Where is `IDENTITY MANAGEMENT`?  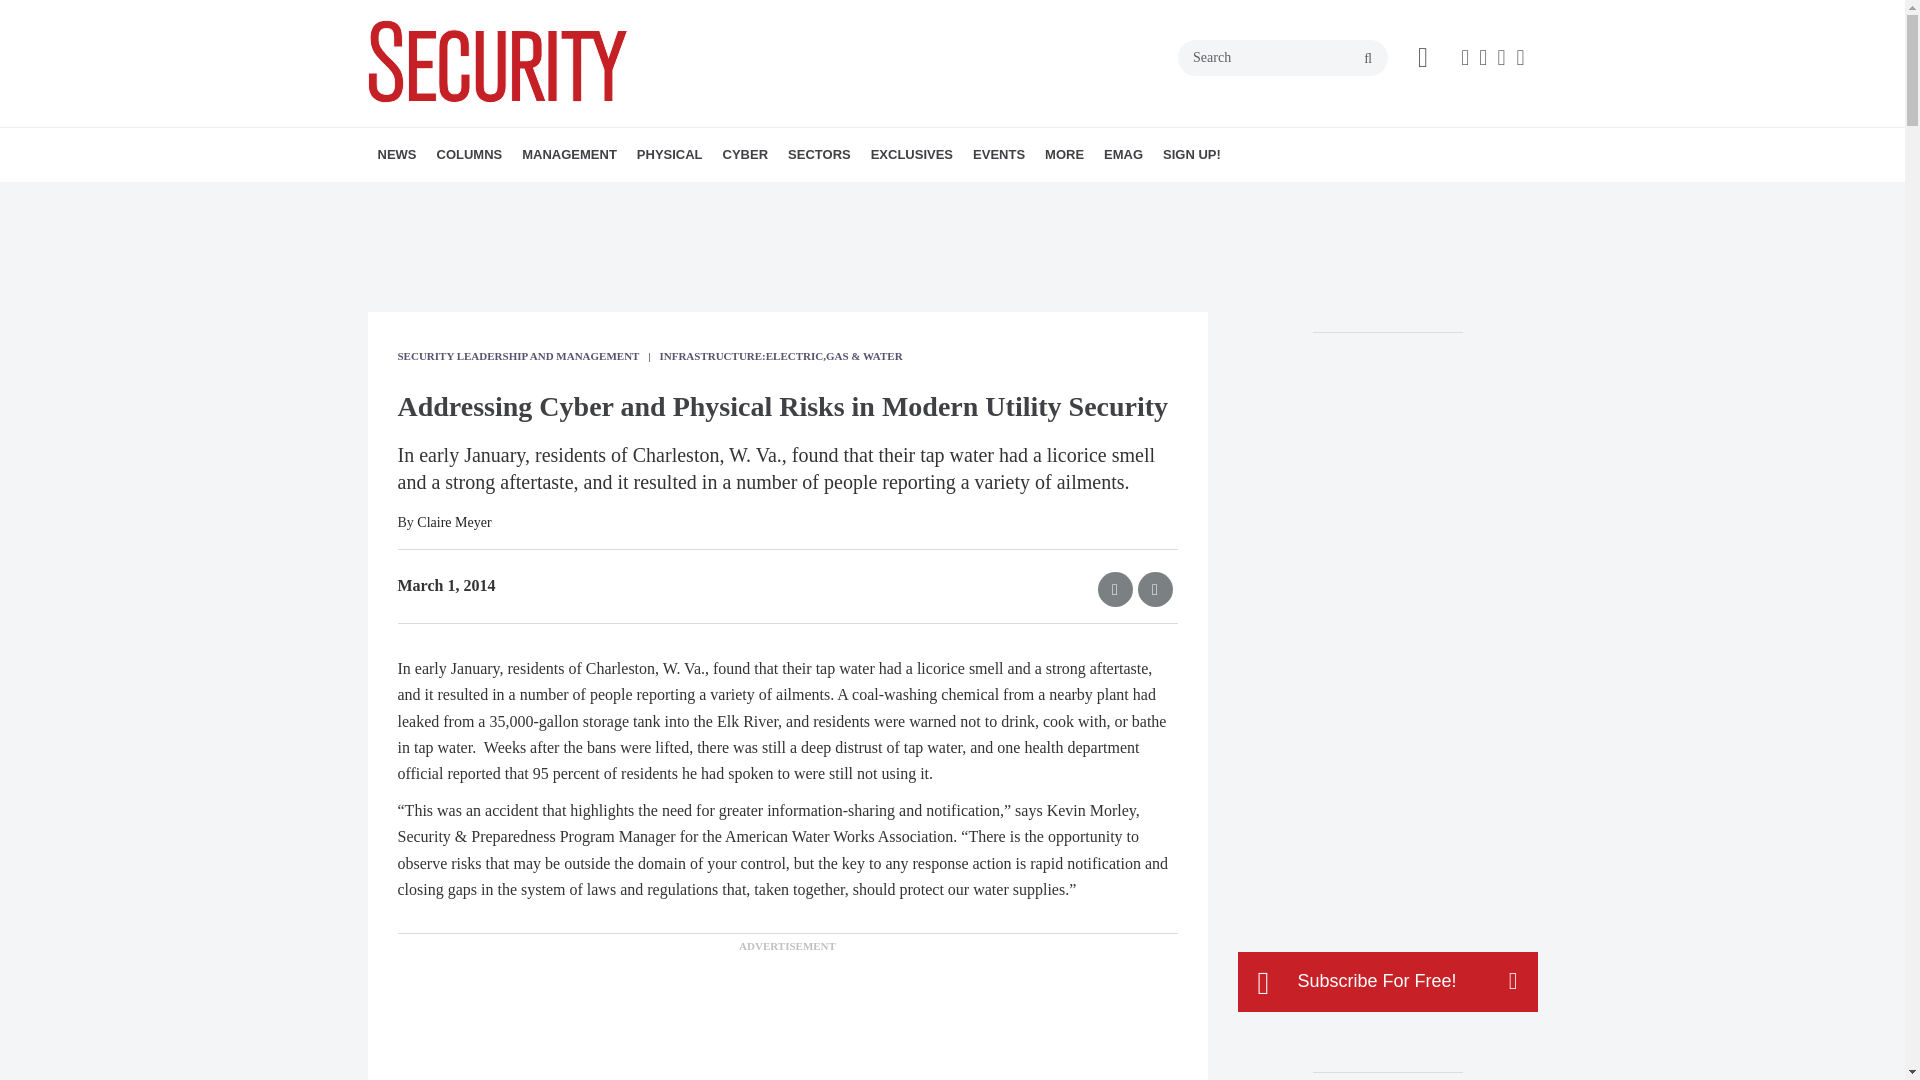
IDENTITY MANAGEMENT is located at coordinates (770, 198).